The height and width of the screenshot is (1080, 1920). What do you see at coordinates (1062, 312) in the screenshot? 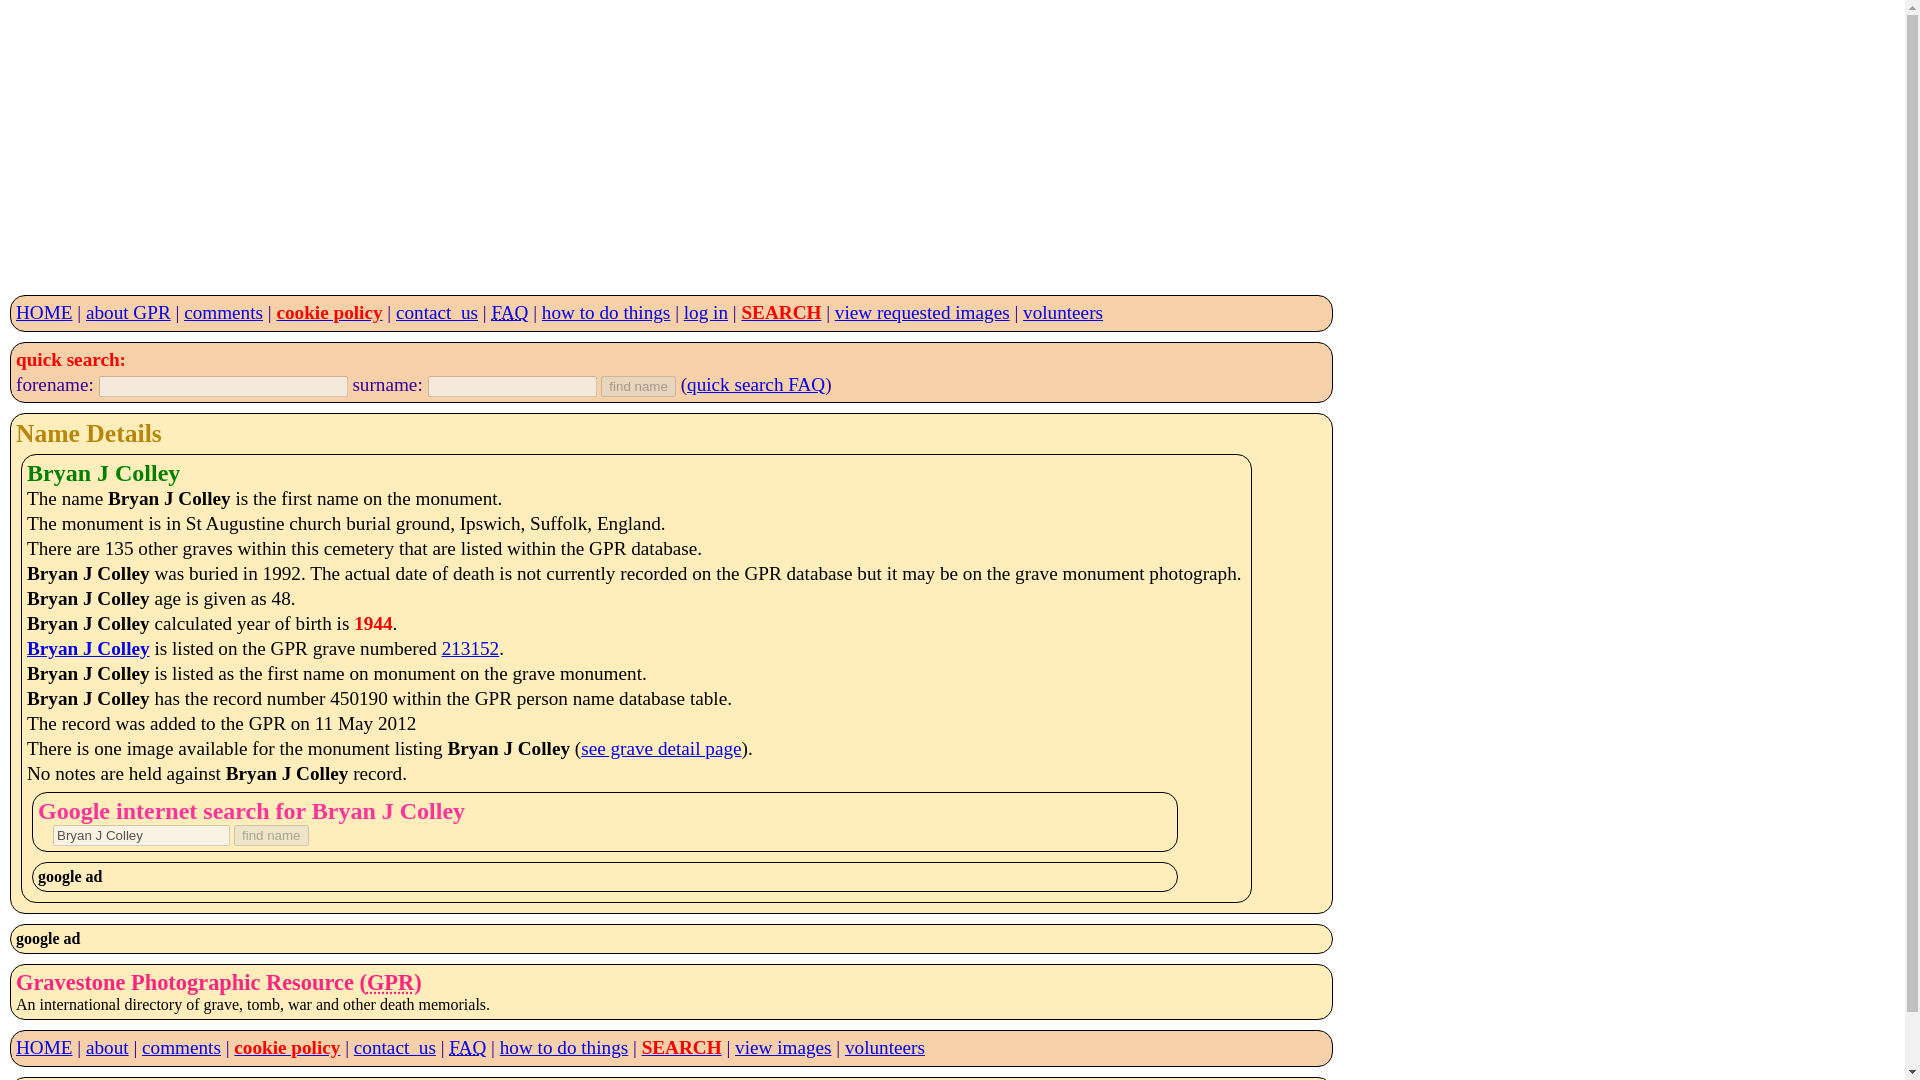
I see `volunteers` at bounding box center [1062, 312].